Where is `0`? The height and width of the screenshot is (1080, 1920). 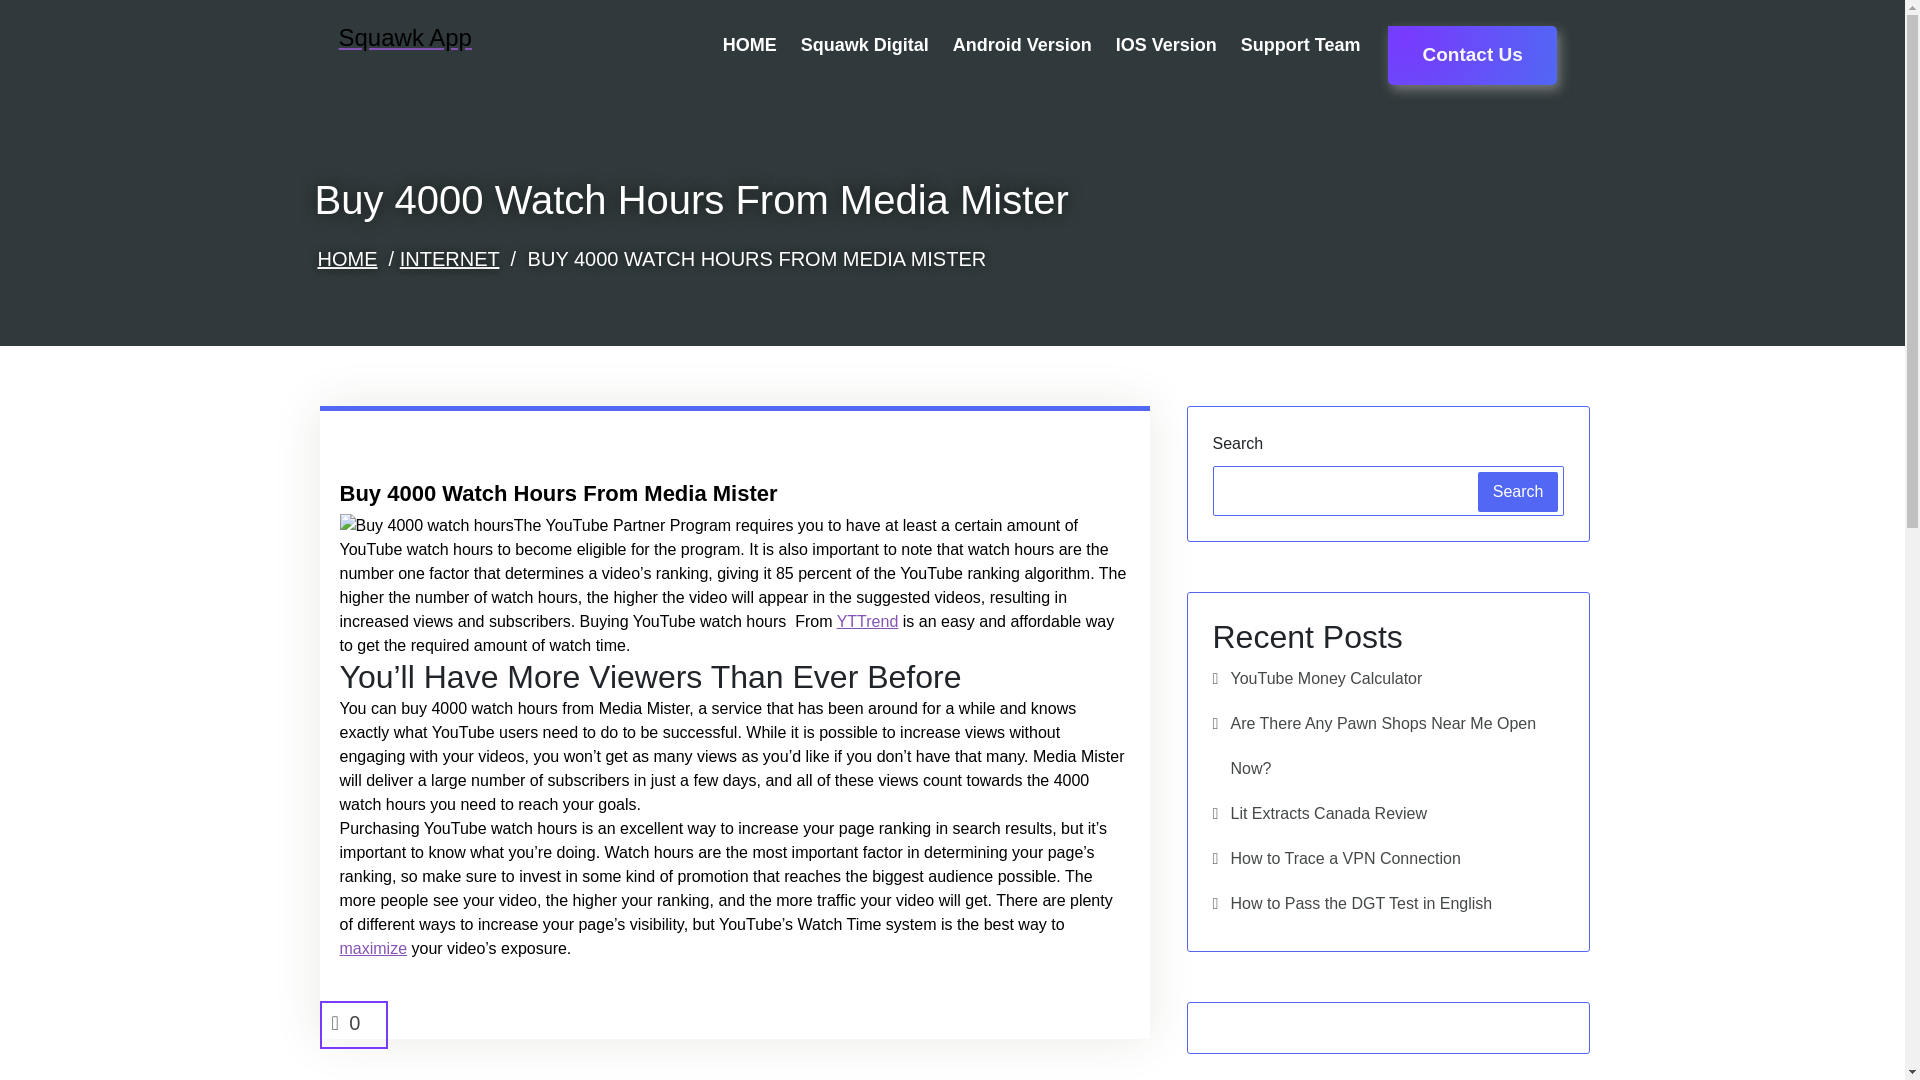
0 is located at coordinates (354, 1022).